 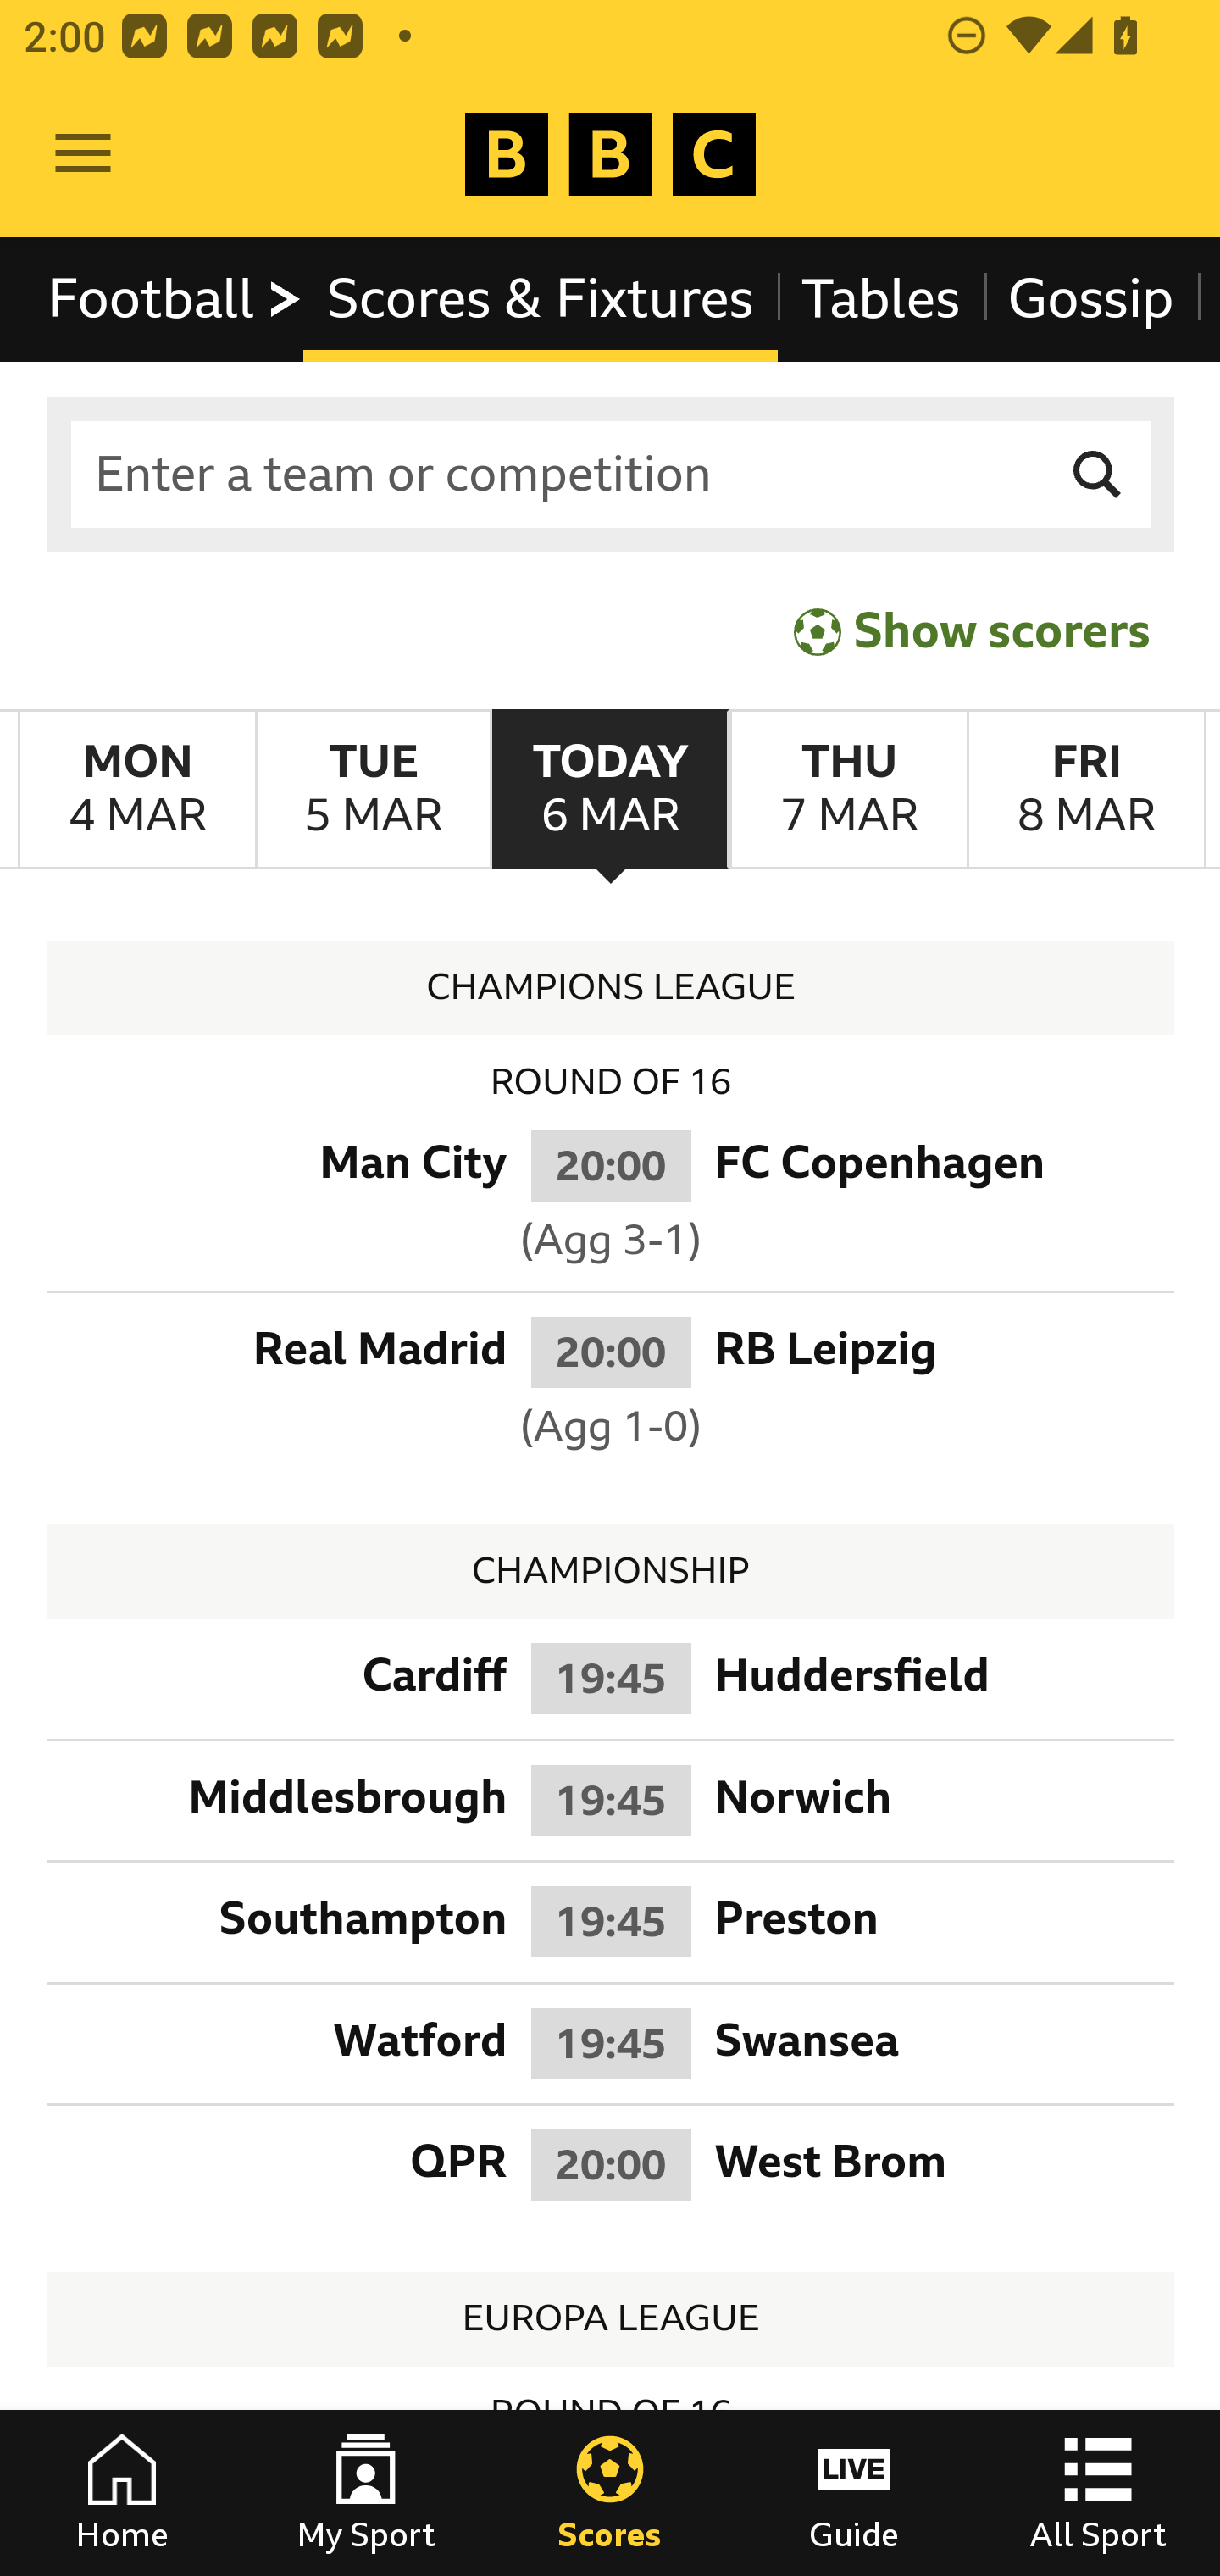 I want to click on My Sport, so click(x=366, y=2493).